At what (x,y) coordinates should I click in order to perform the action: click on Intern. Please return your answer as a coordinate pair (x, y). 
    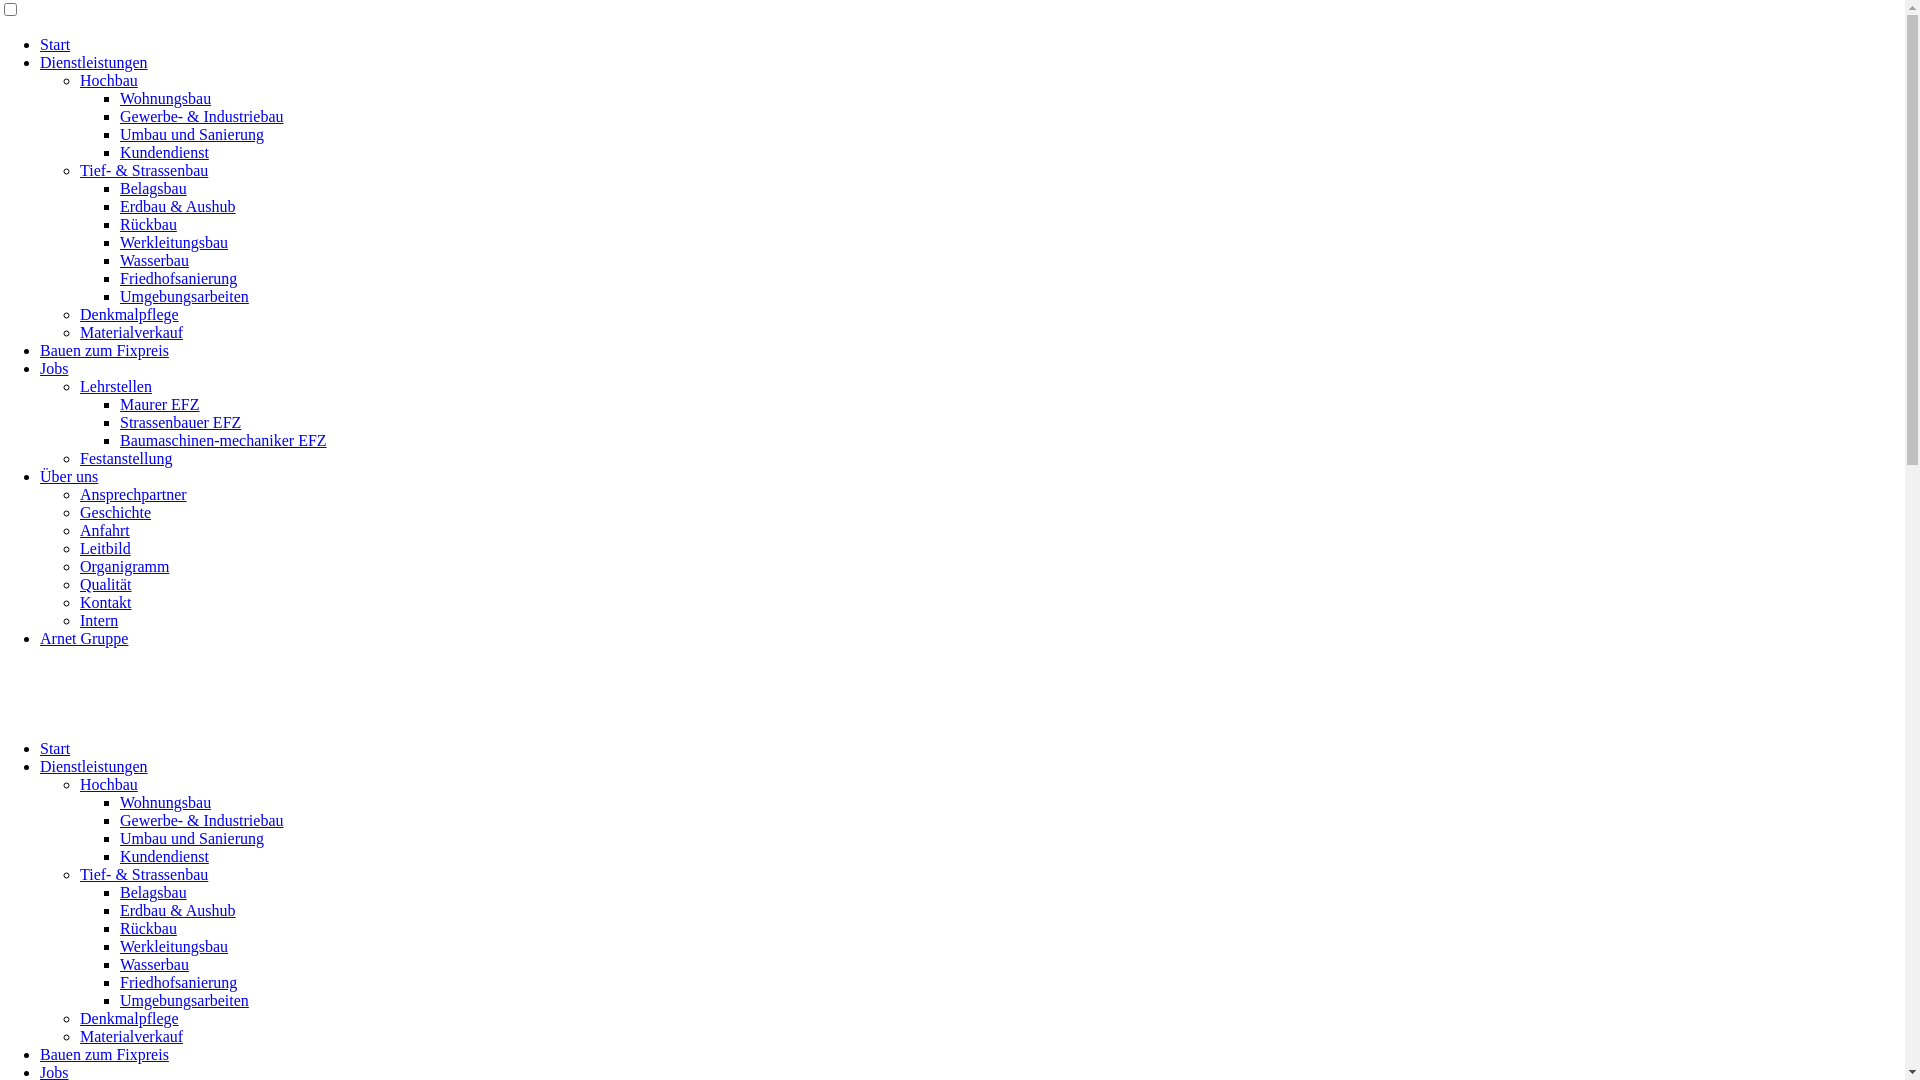
    Looking at the image, I should click on (99, 620).